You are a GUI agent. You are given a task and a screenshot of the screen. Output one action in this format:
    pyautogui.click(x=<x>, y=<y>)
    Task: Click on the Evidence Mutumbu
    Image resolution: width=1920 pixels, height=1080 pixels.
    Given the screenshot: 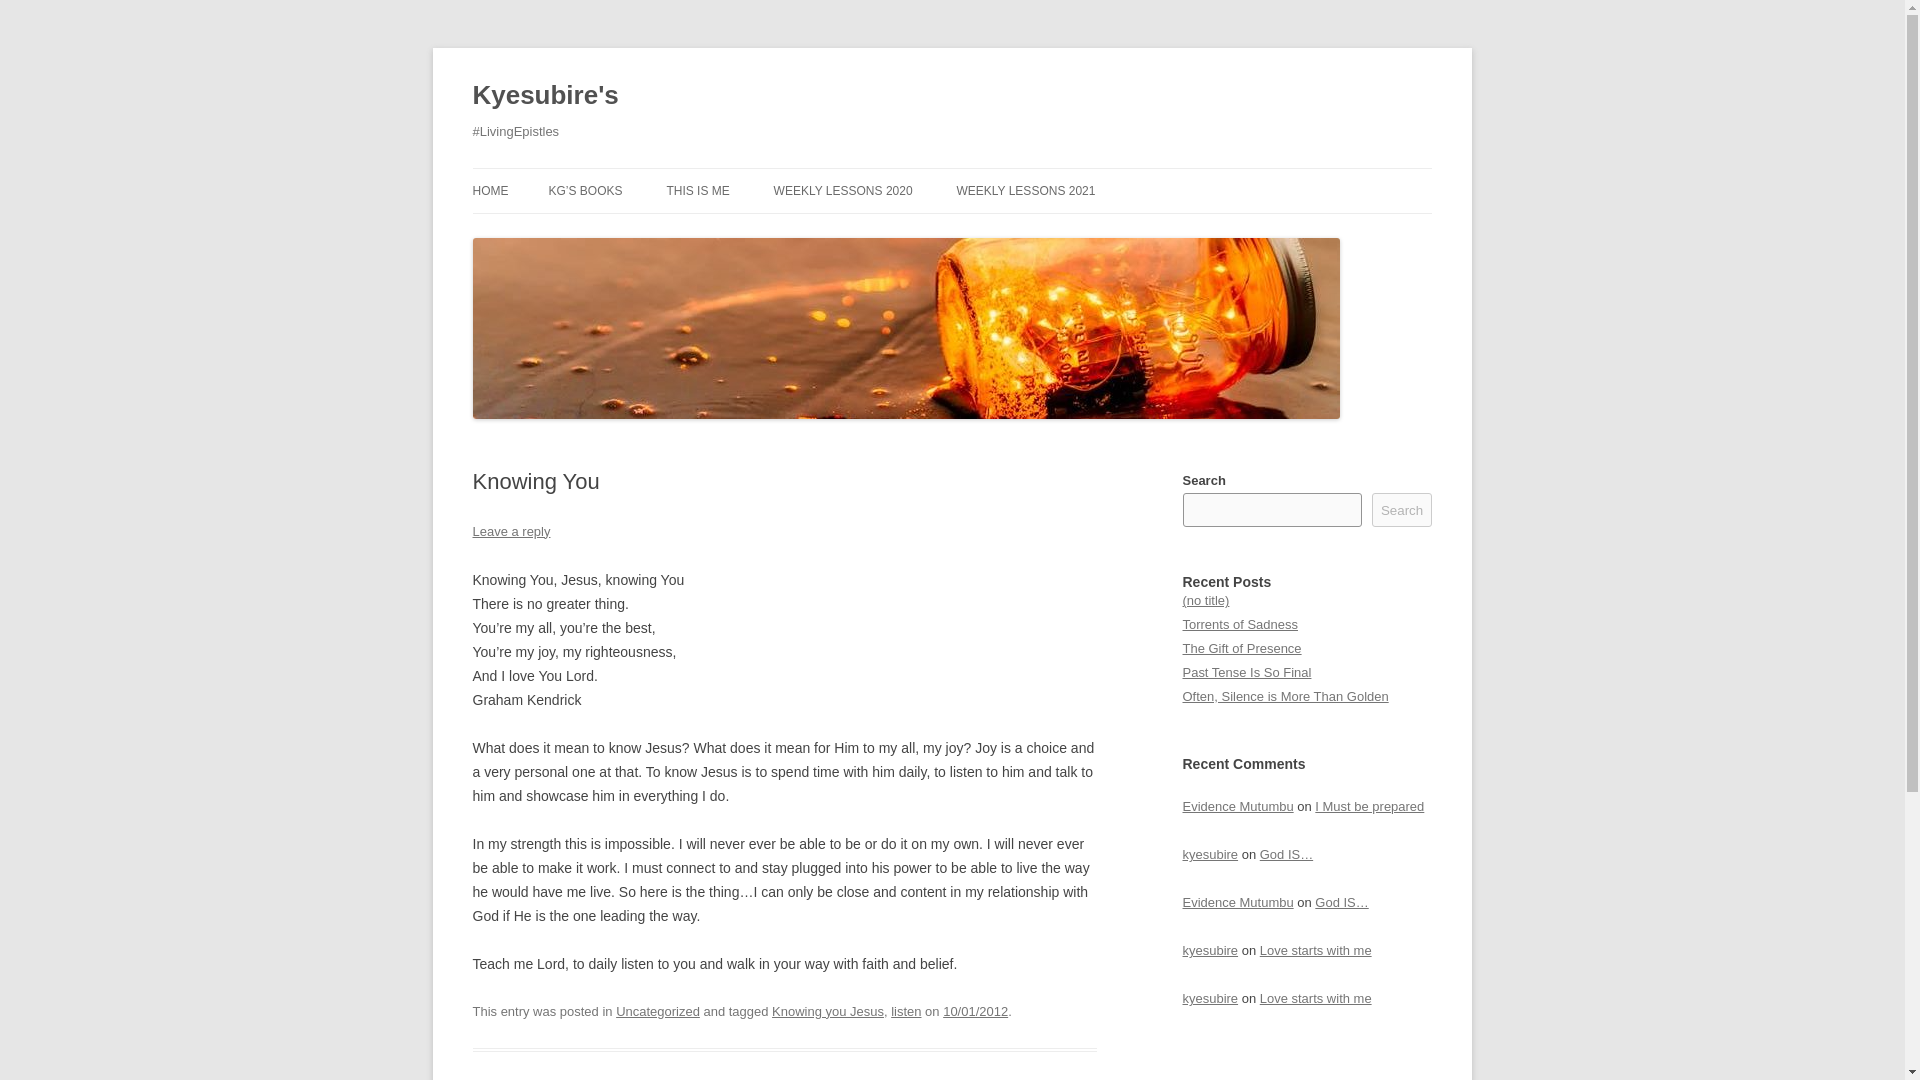 What is the action you would take?
    pyautogui.click(x=1237, y=806)
    